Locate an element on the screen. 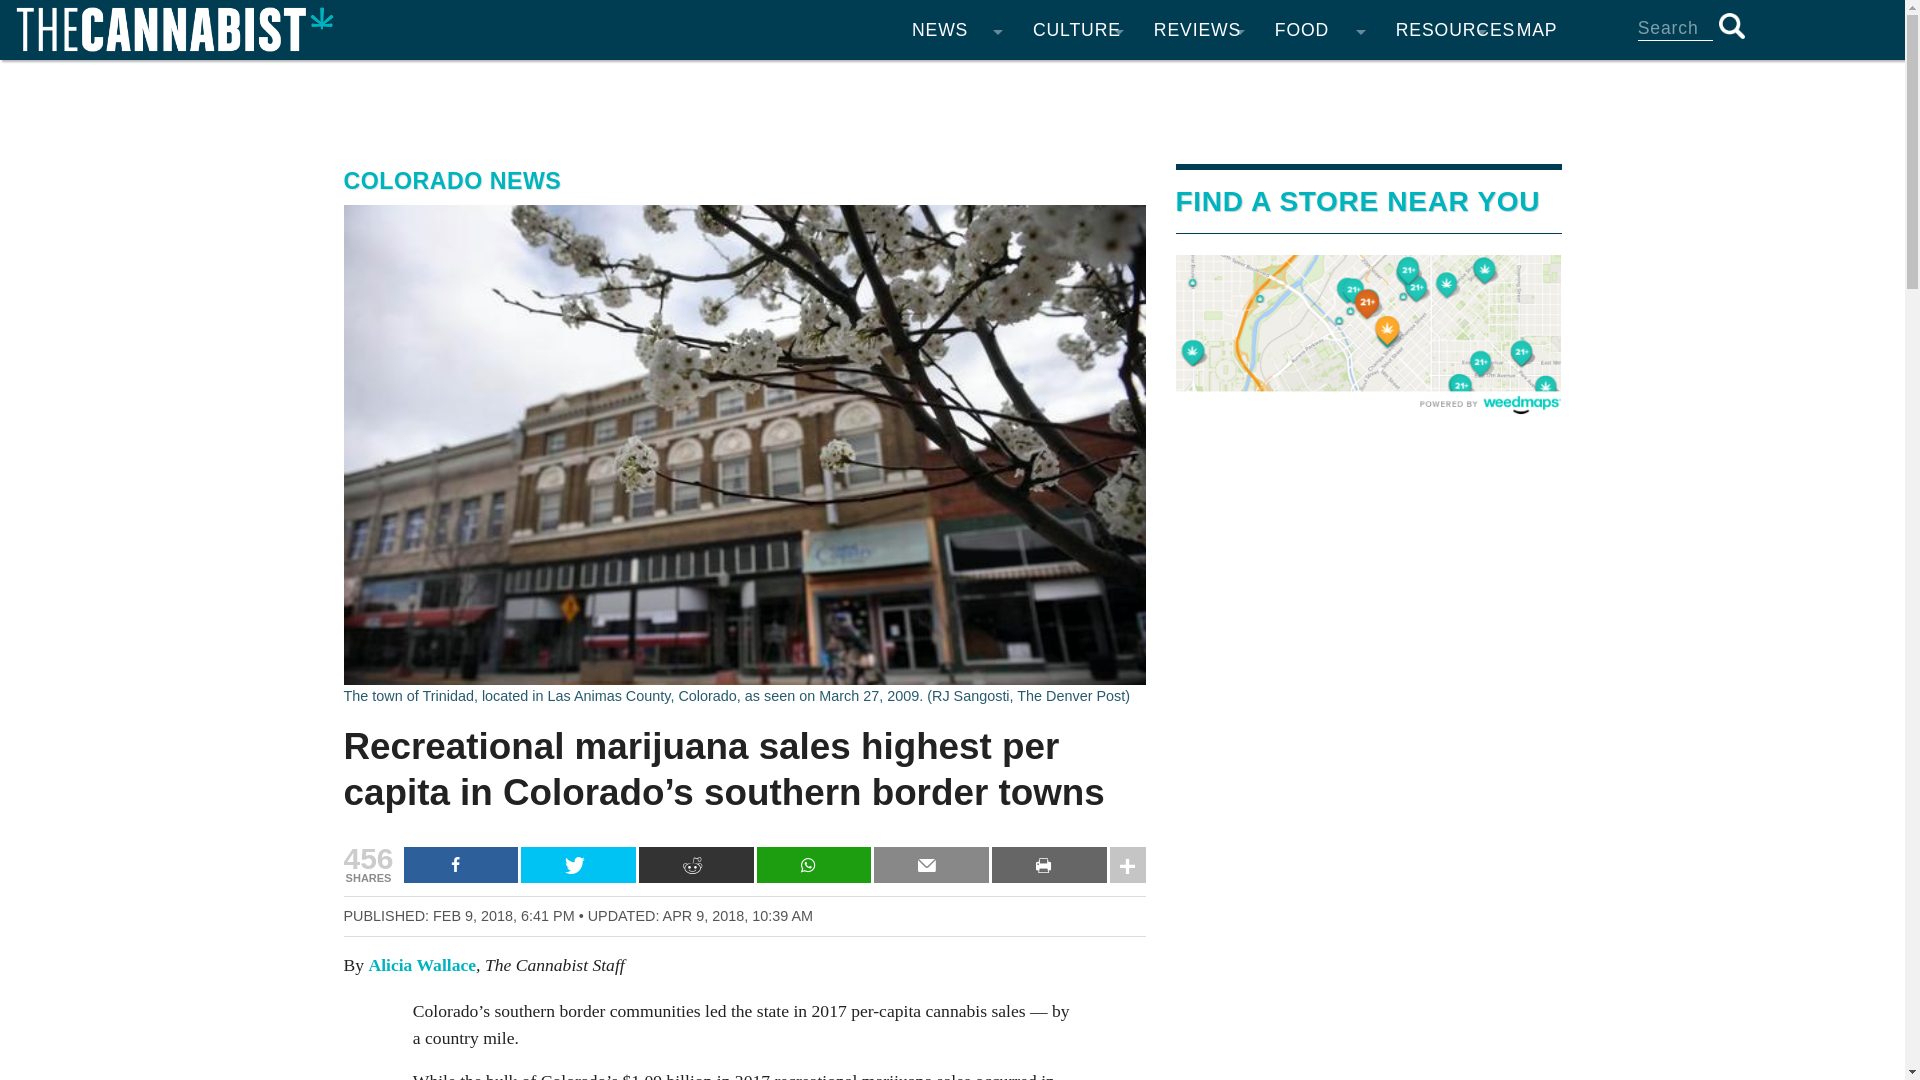 The width and height of the screenshot is (1920, 1080). ENTERTAINMENT is located at coordinates (1078, 80).